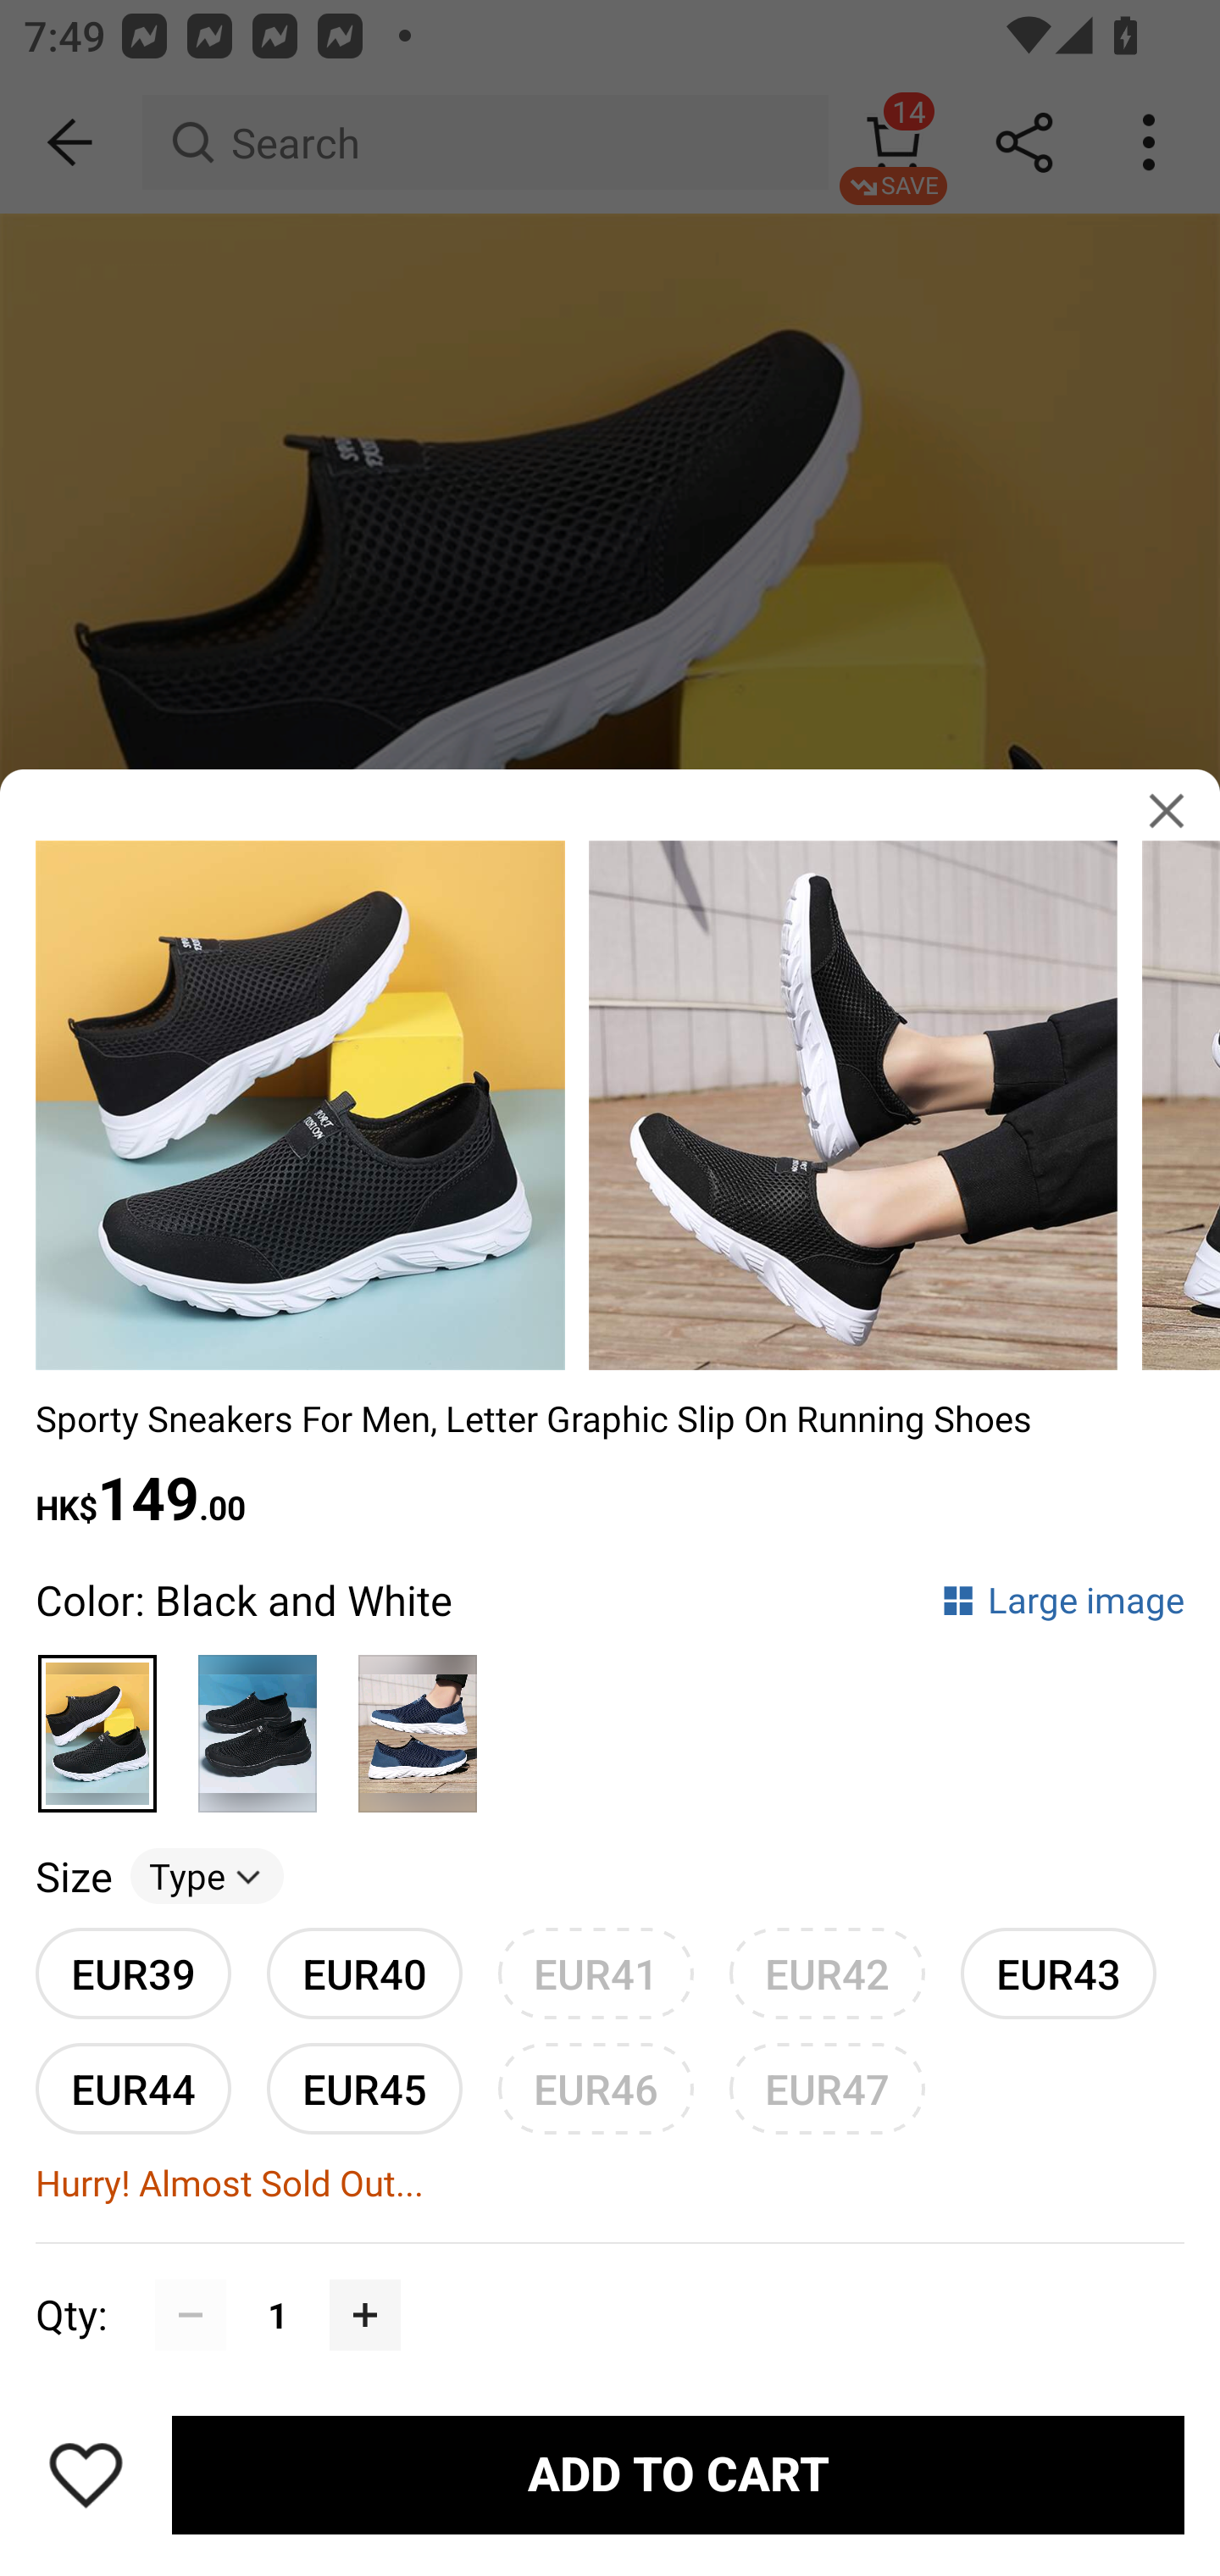  What do you see at coordinates (98, 1720) in the screenshot?
I see `Black and White` at bounding box center [98, 1720].